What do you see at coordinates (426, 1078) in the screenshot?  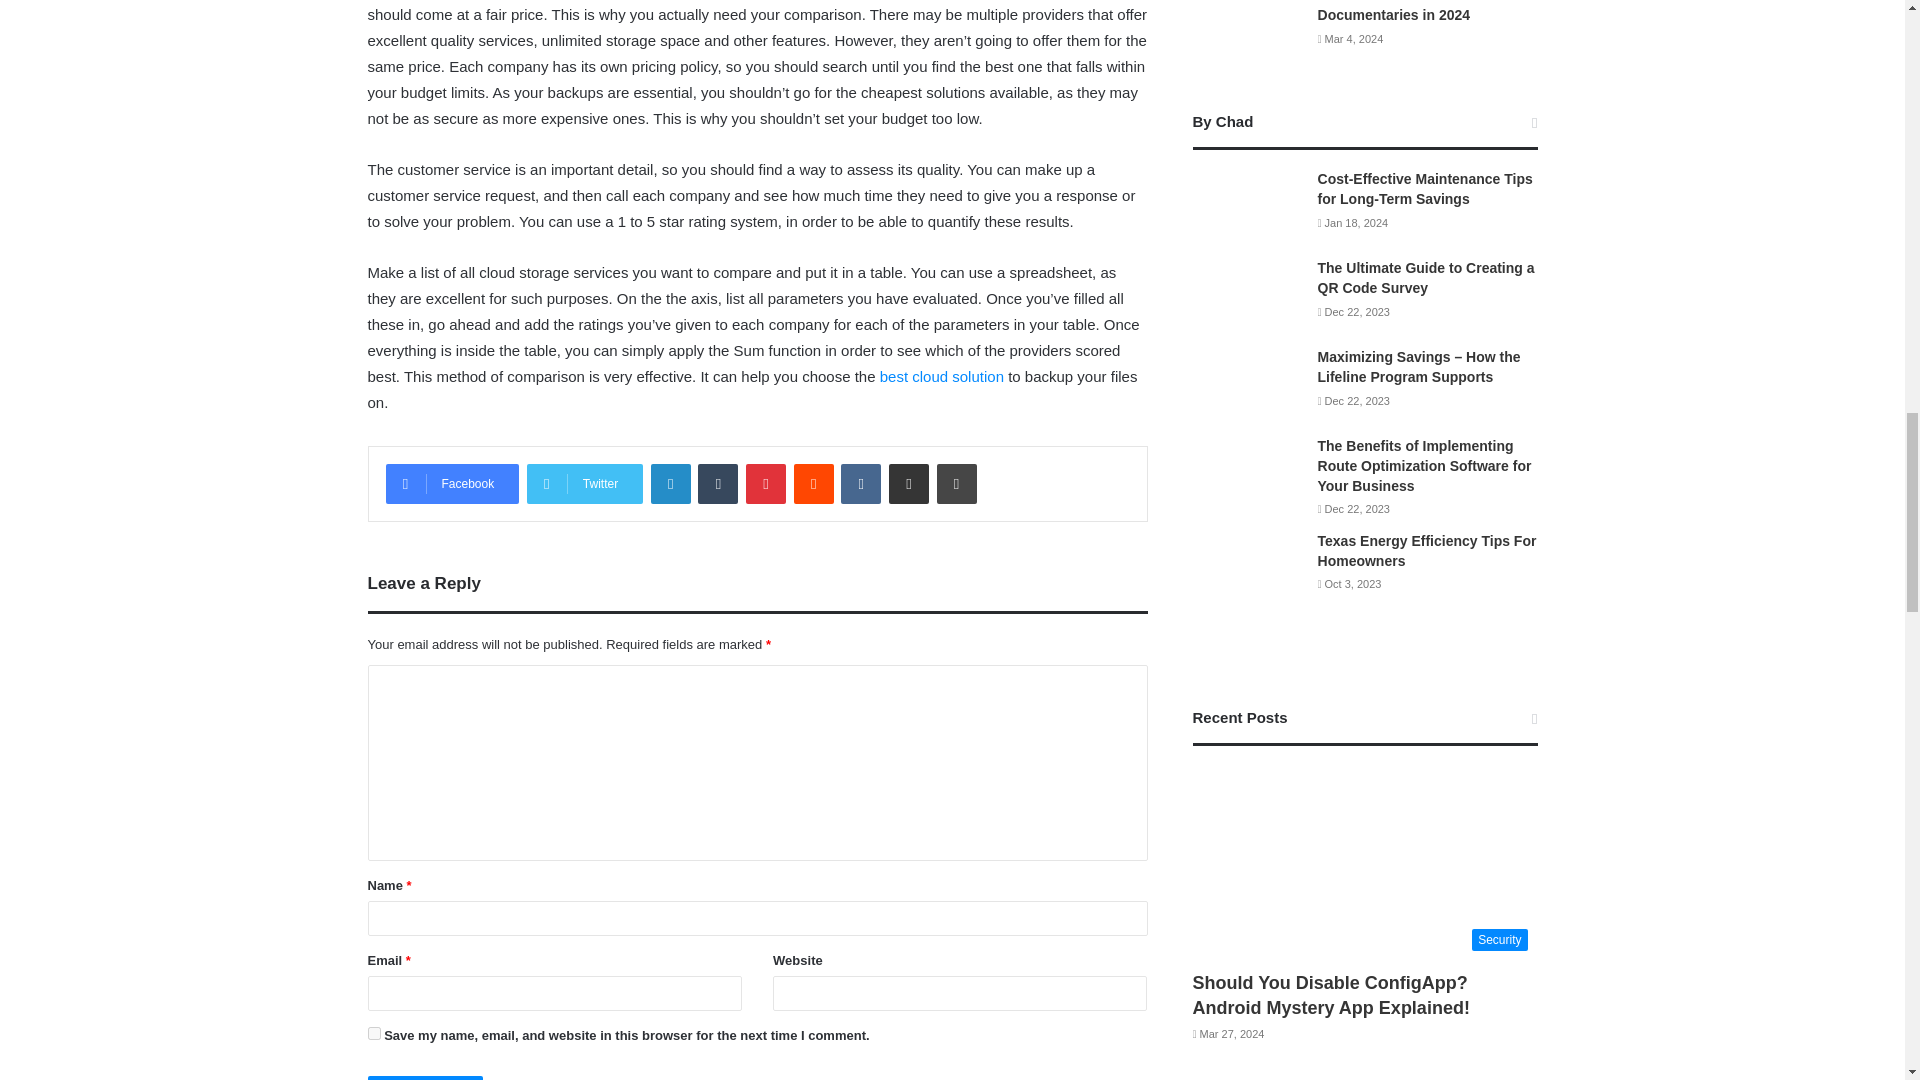 I see `Post Comment` at bounding box center [426, 1078].